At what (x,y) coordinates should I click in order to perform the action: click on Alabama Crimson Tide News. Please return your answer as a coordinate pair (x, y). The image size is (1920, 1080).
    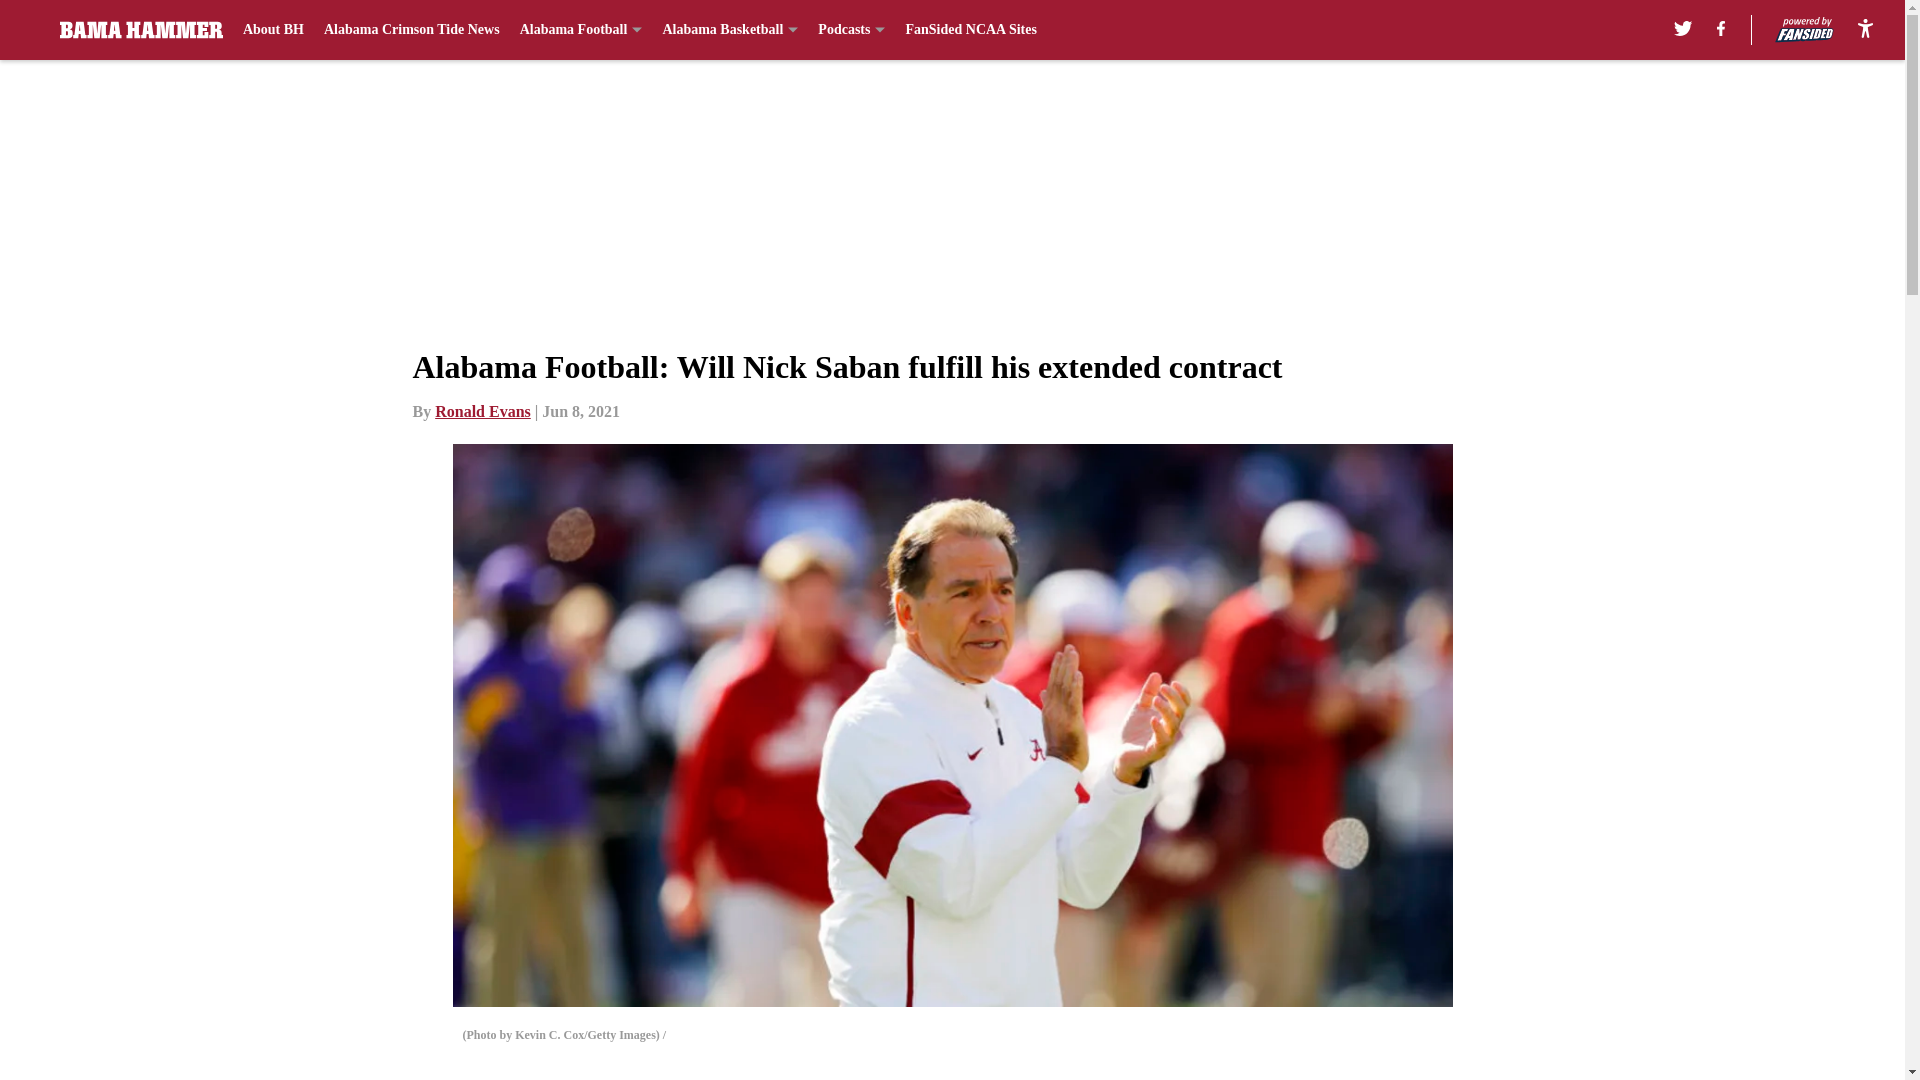
    Looking at the image, I should click on (412, 30).